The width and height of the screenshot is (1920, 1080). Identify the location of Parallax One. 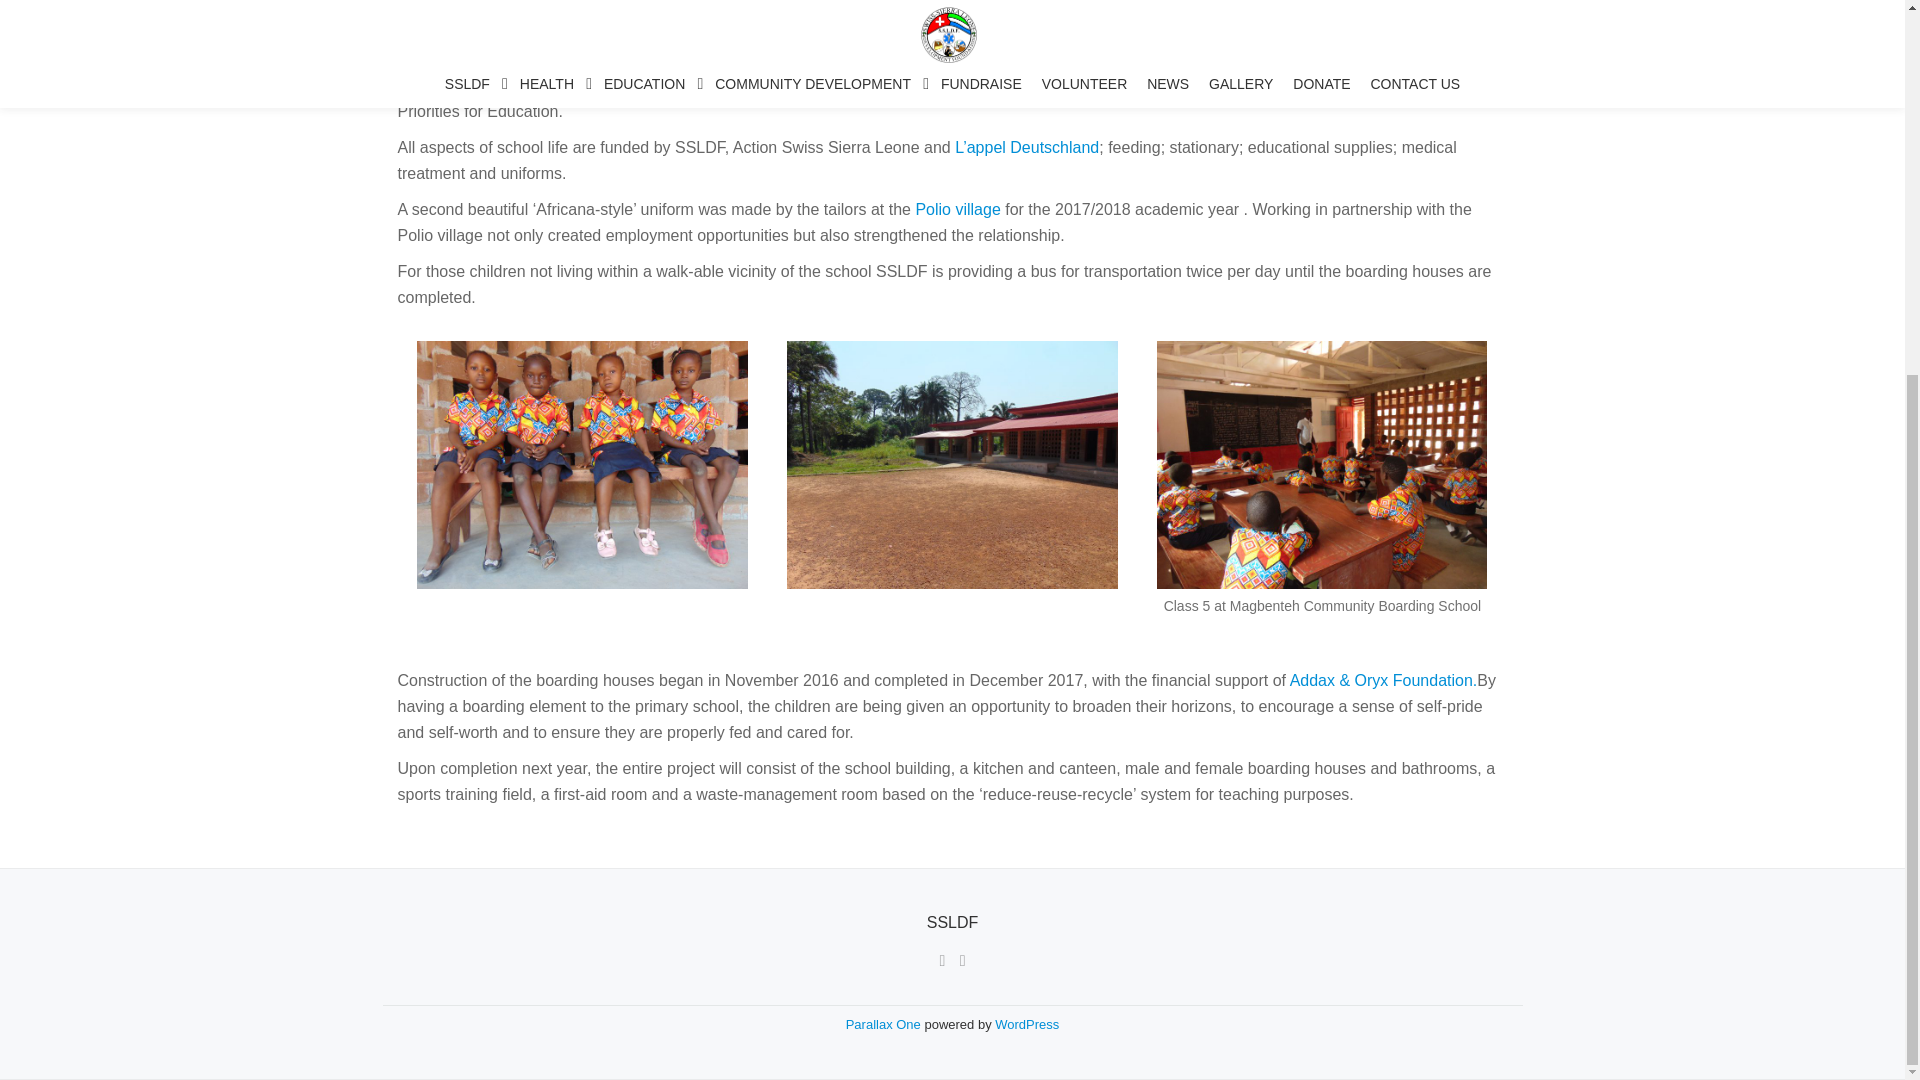
(886, 1024).